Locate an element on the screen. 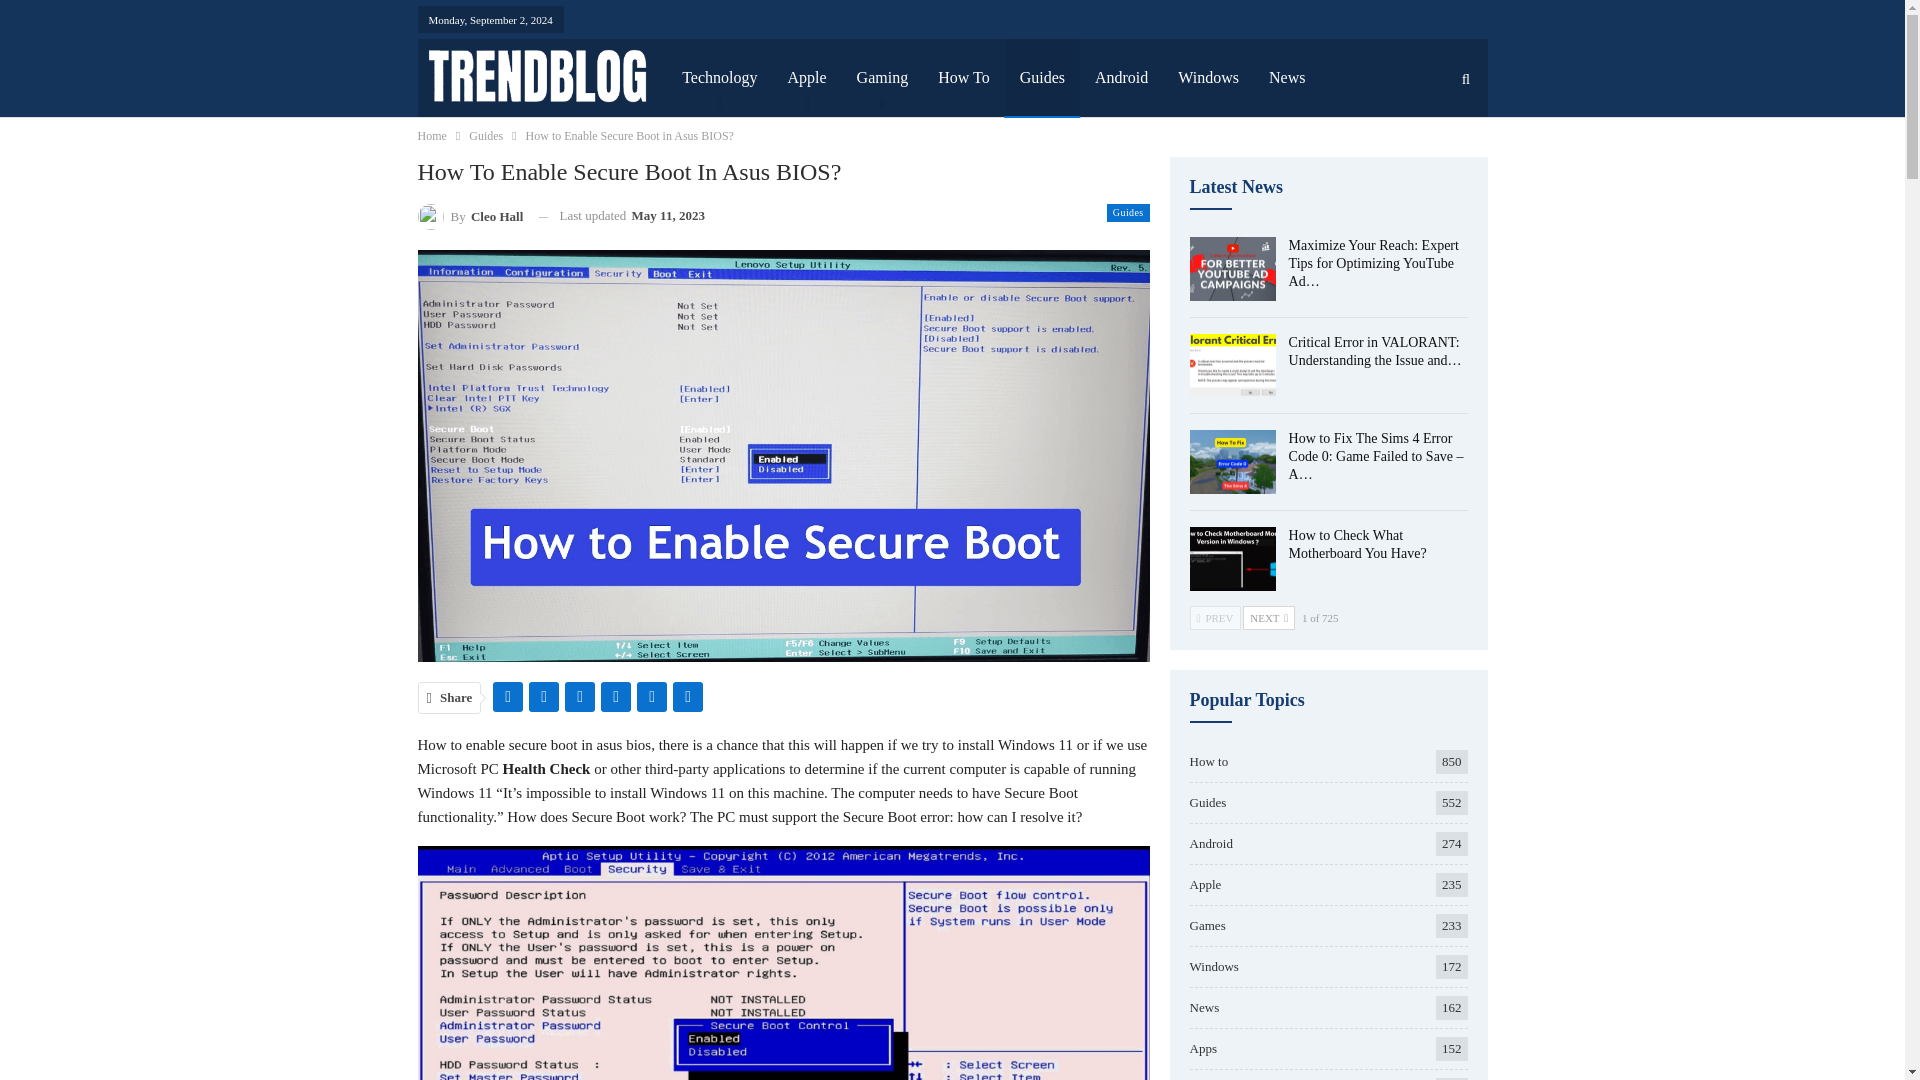  How To is located at coordinates (964, 77).